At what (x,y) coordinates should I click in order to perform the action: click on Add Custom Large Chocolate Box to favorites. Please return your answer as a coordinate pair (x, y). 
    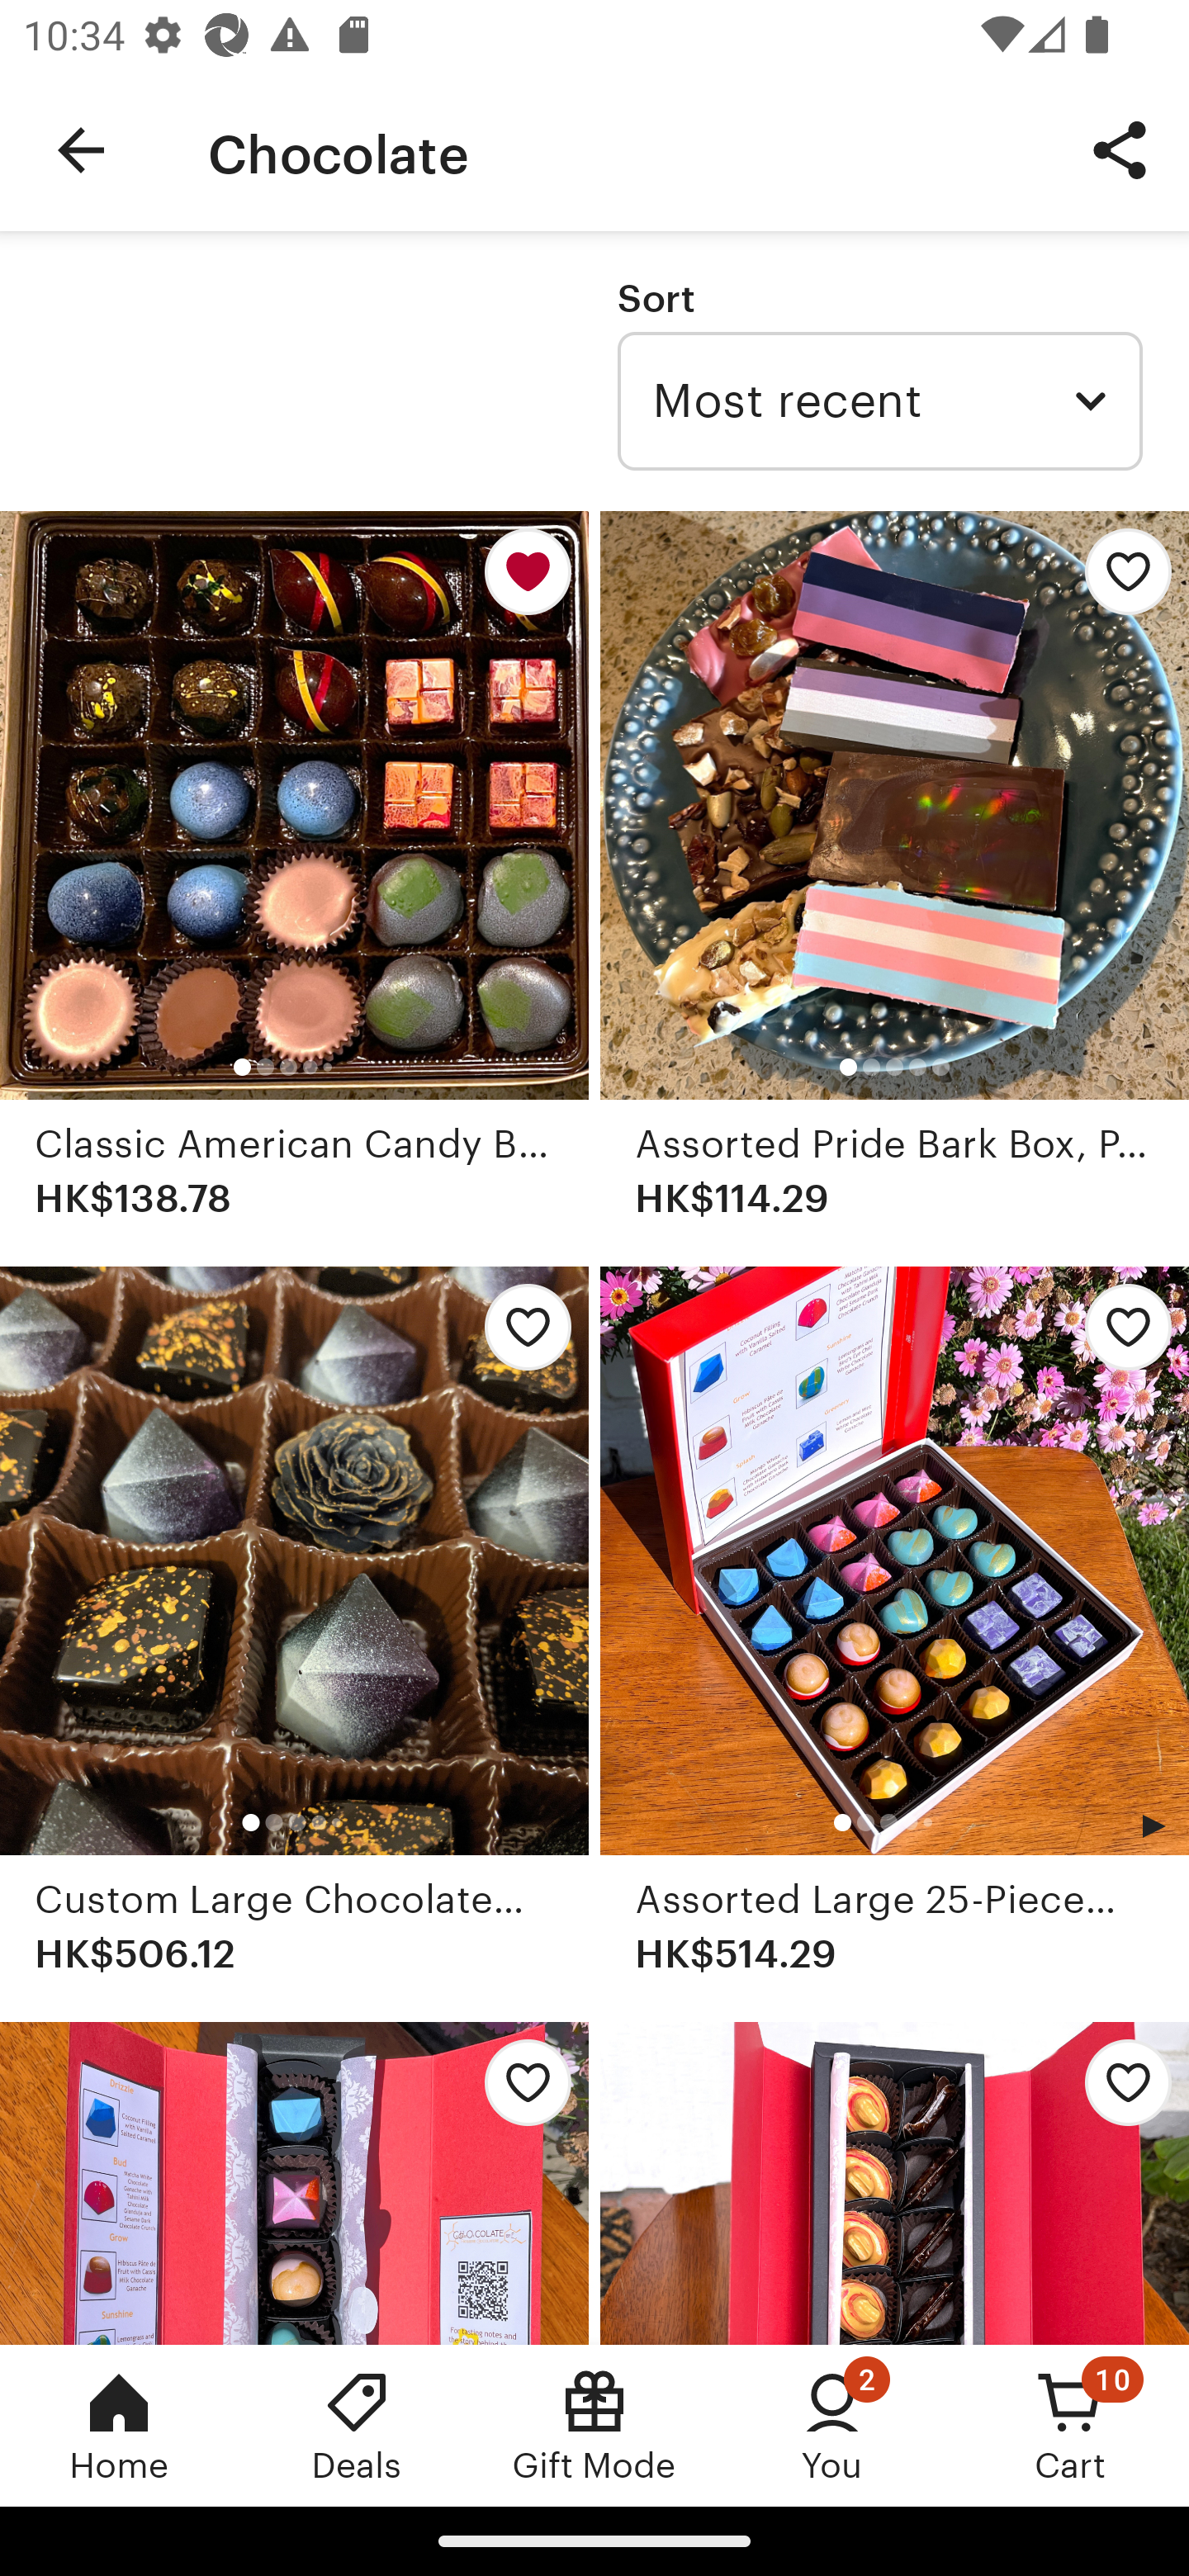
    Looking at the image, I should click on (519, 1337).